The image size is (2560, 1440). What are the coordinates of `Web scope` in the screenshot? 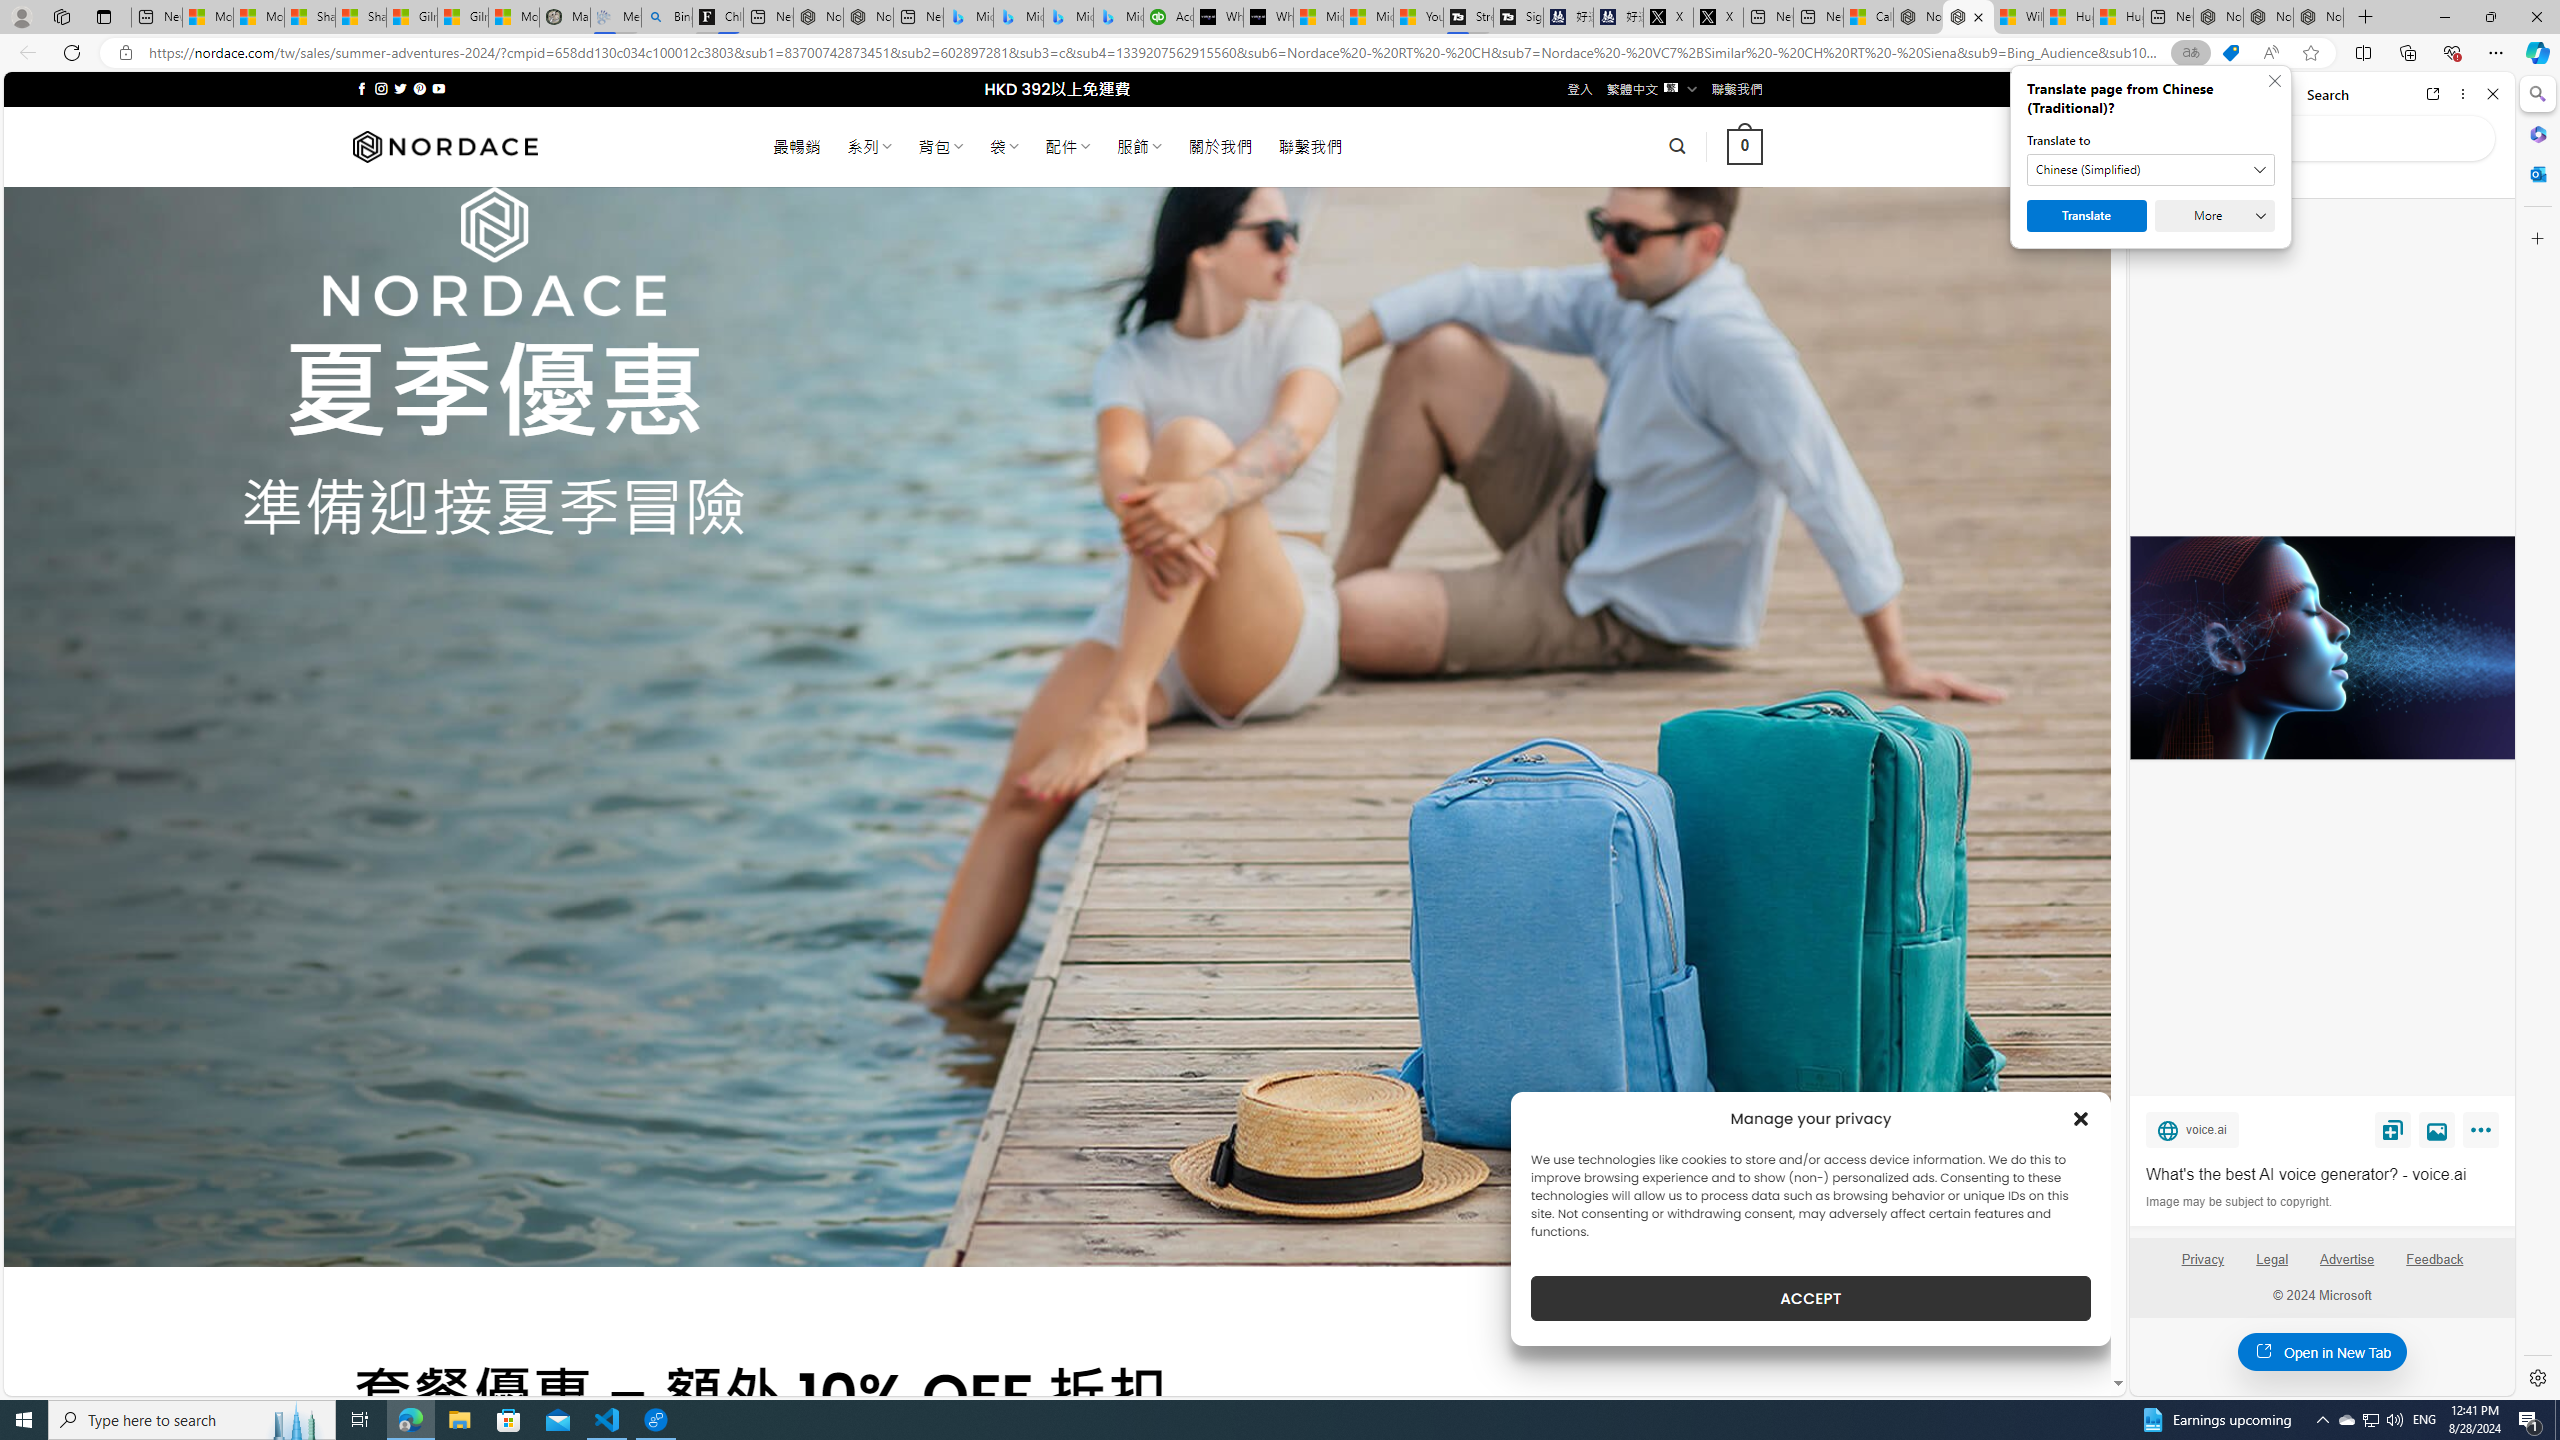 It's located at (2163, 180).